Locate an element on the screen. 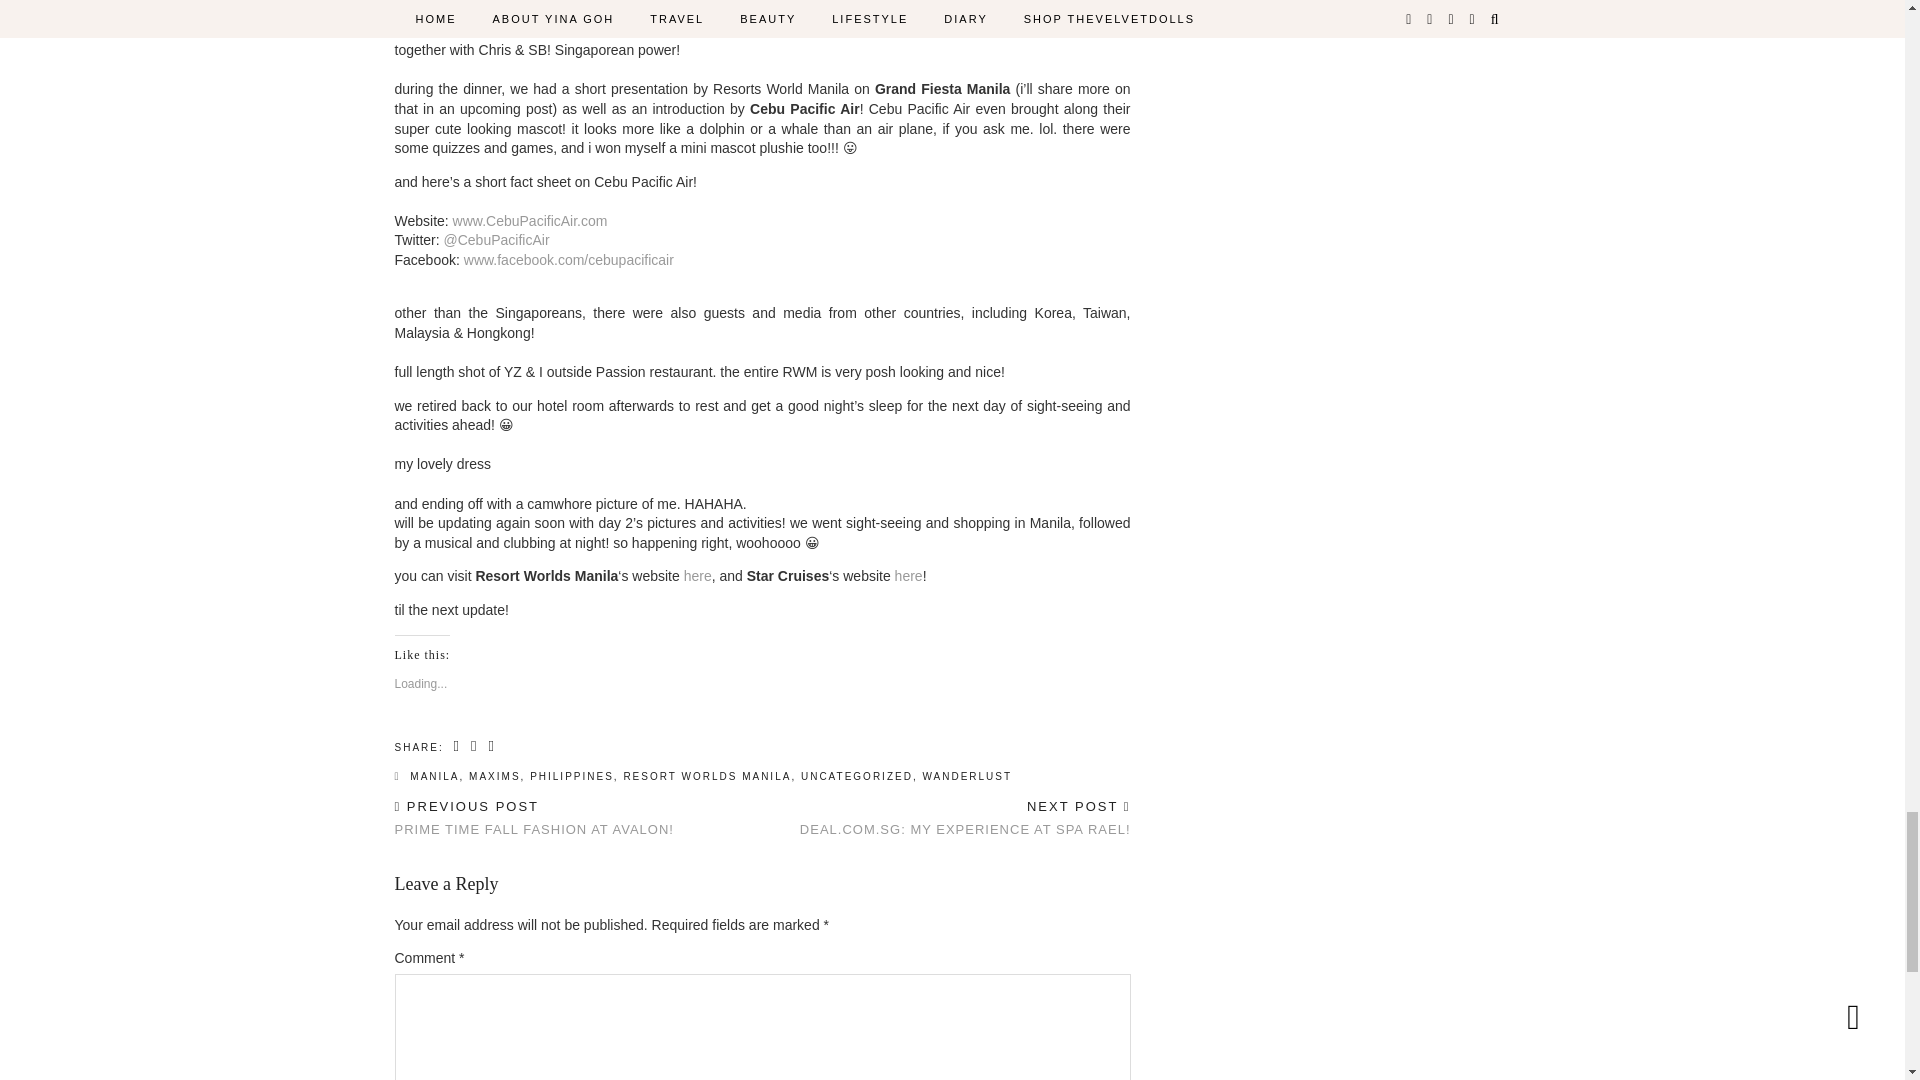  Share on Pinterest is located at coordinates (491, 746).